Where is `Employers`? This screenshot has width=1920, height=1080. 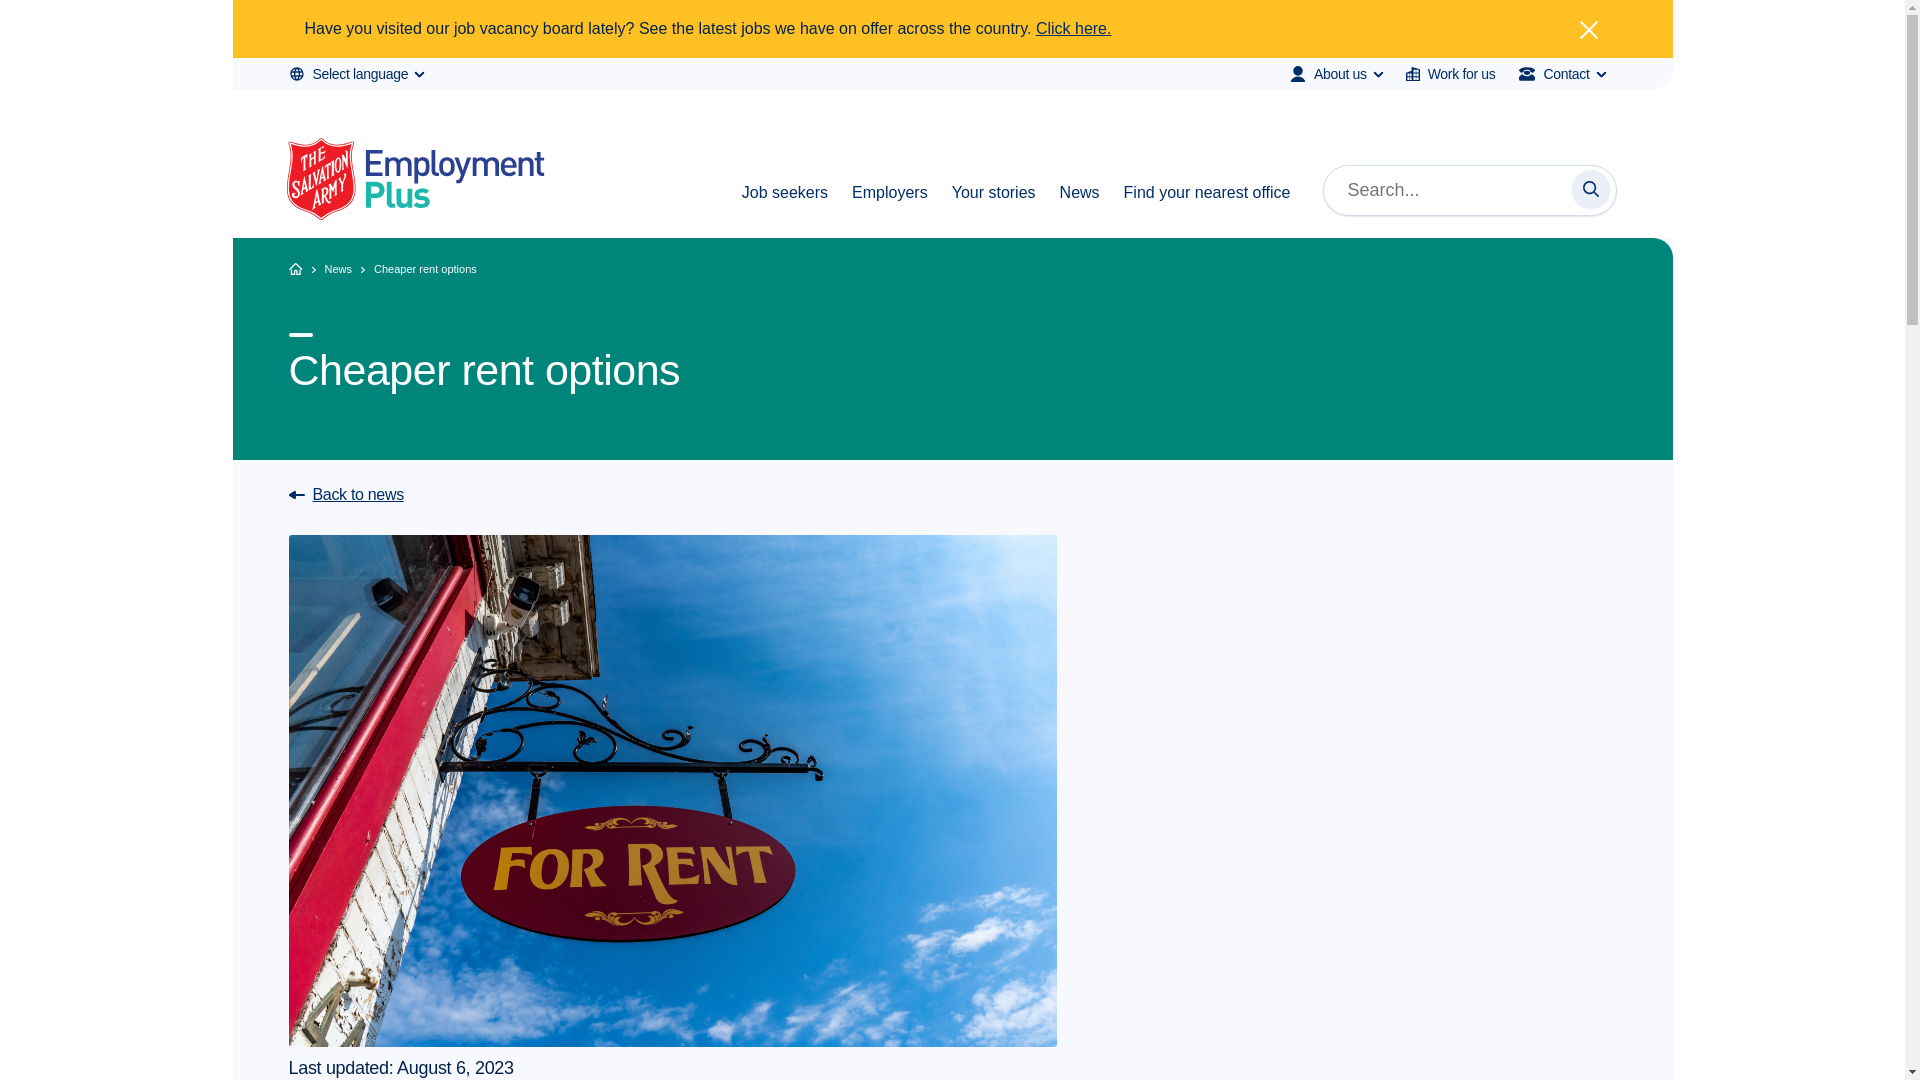 Employers is located at coordinates (890, 208).